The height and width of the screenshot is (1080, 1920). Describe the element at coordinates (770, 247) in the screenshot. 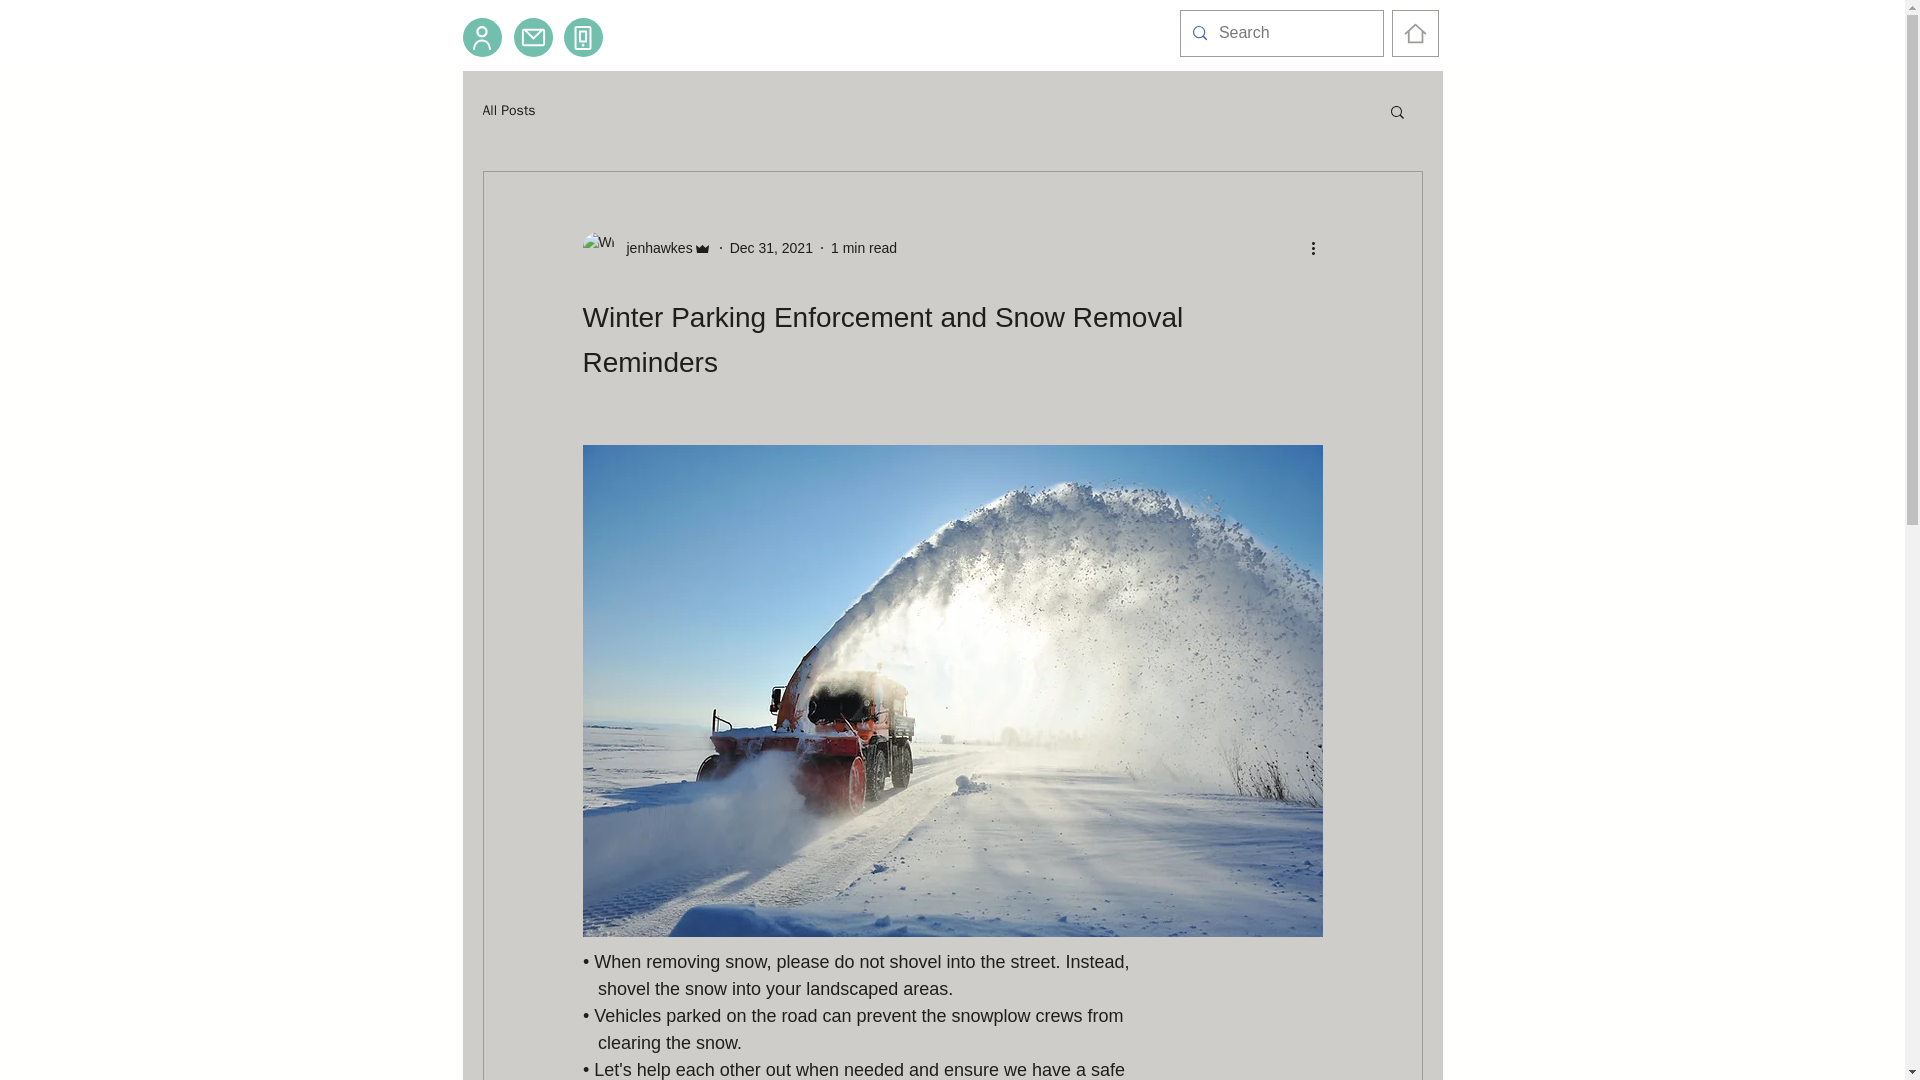

I see `Dec 31, 2021` at that location.